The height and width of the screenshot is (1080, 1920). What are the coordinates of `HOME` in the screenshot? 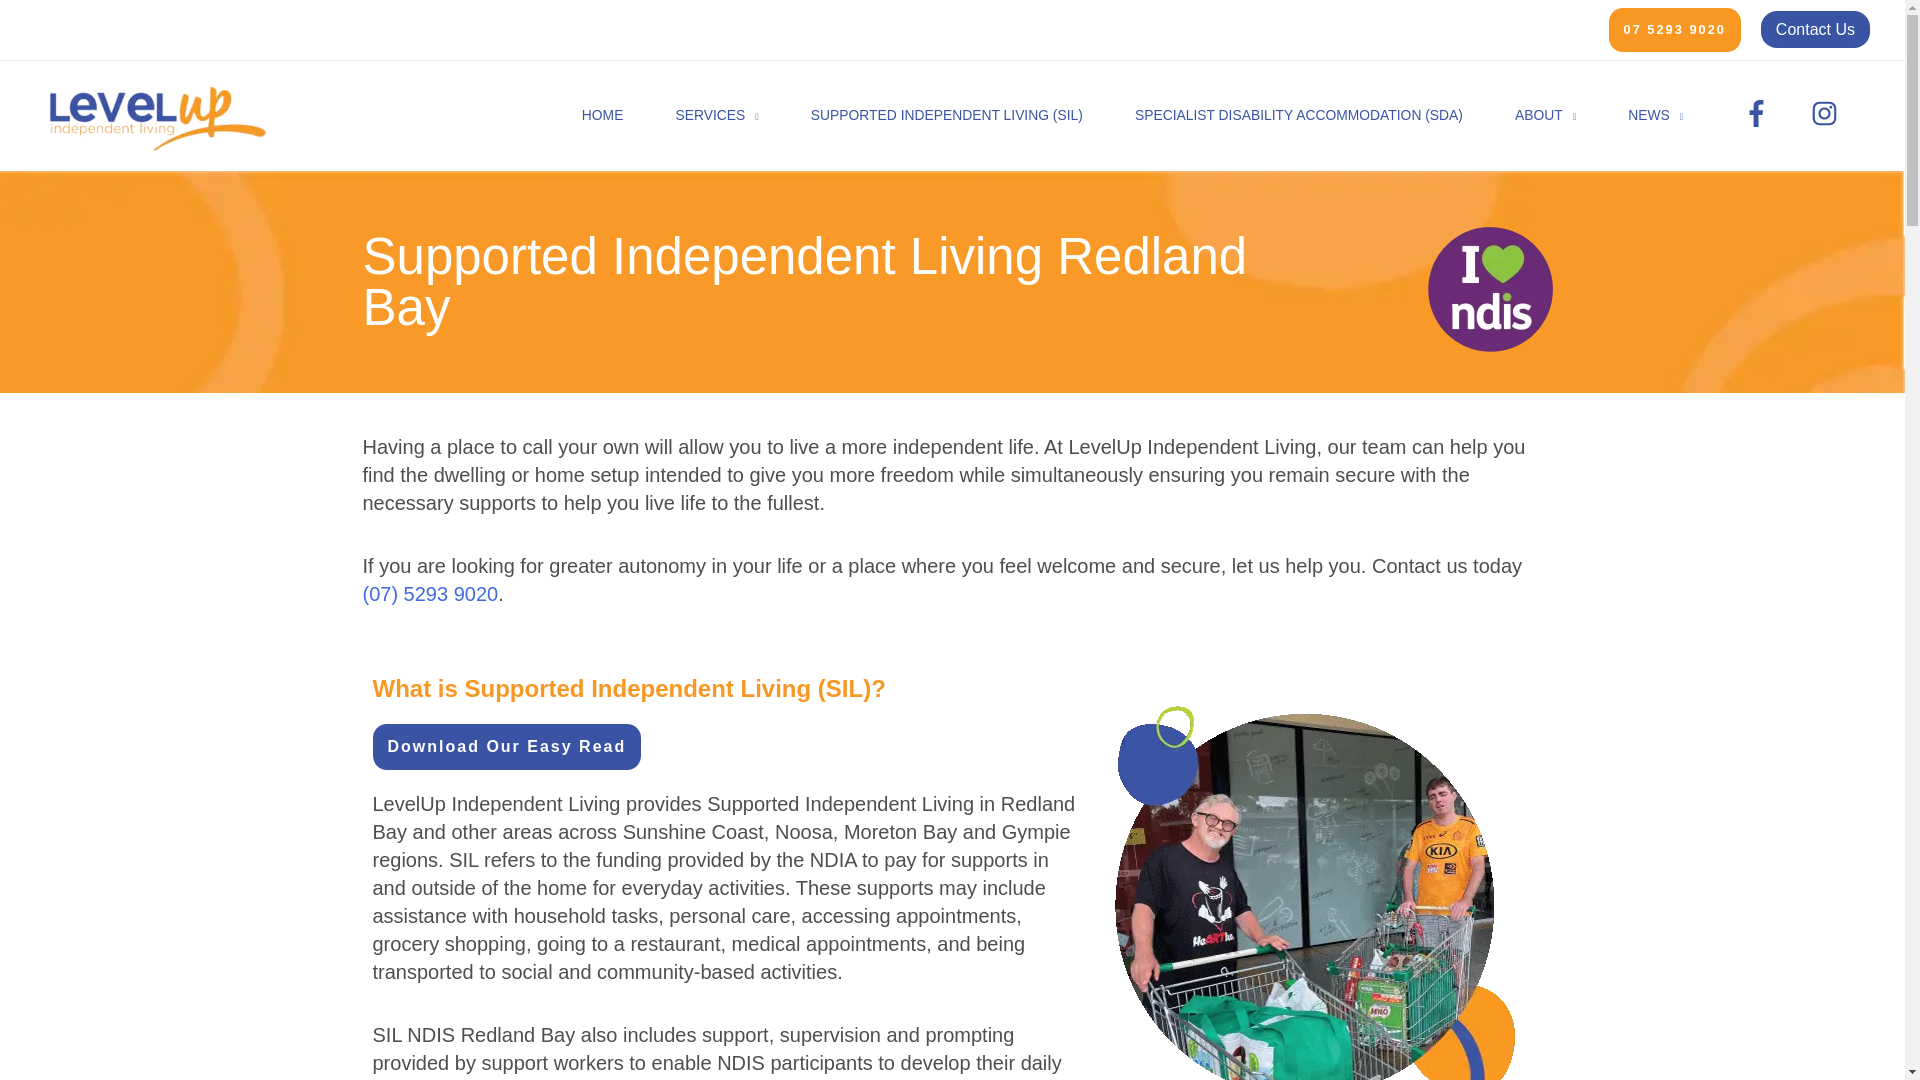 It's located at (603, 115).